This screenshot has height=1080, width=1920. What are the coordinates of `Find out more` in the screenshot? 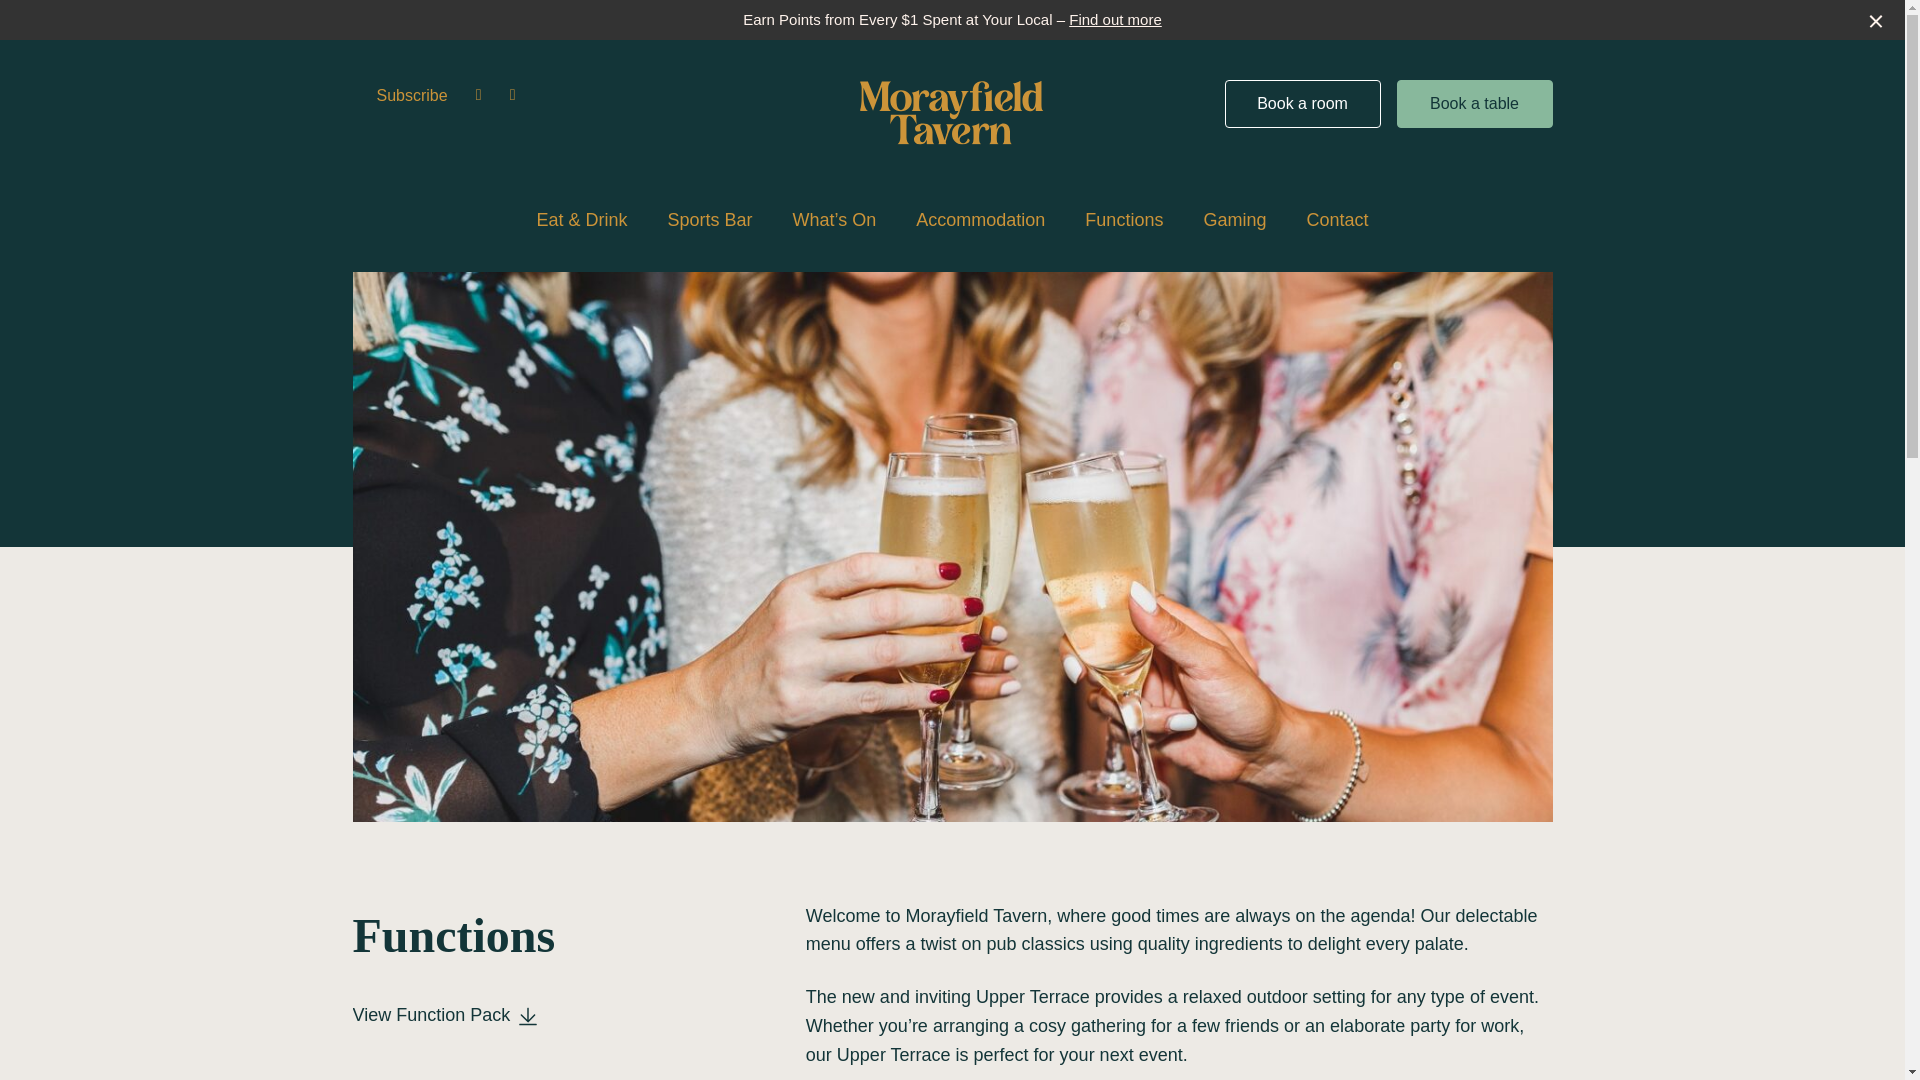 It's located at (1115, 19).